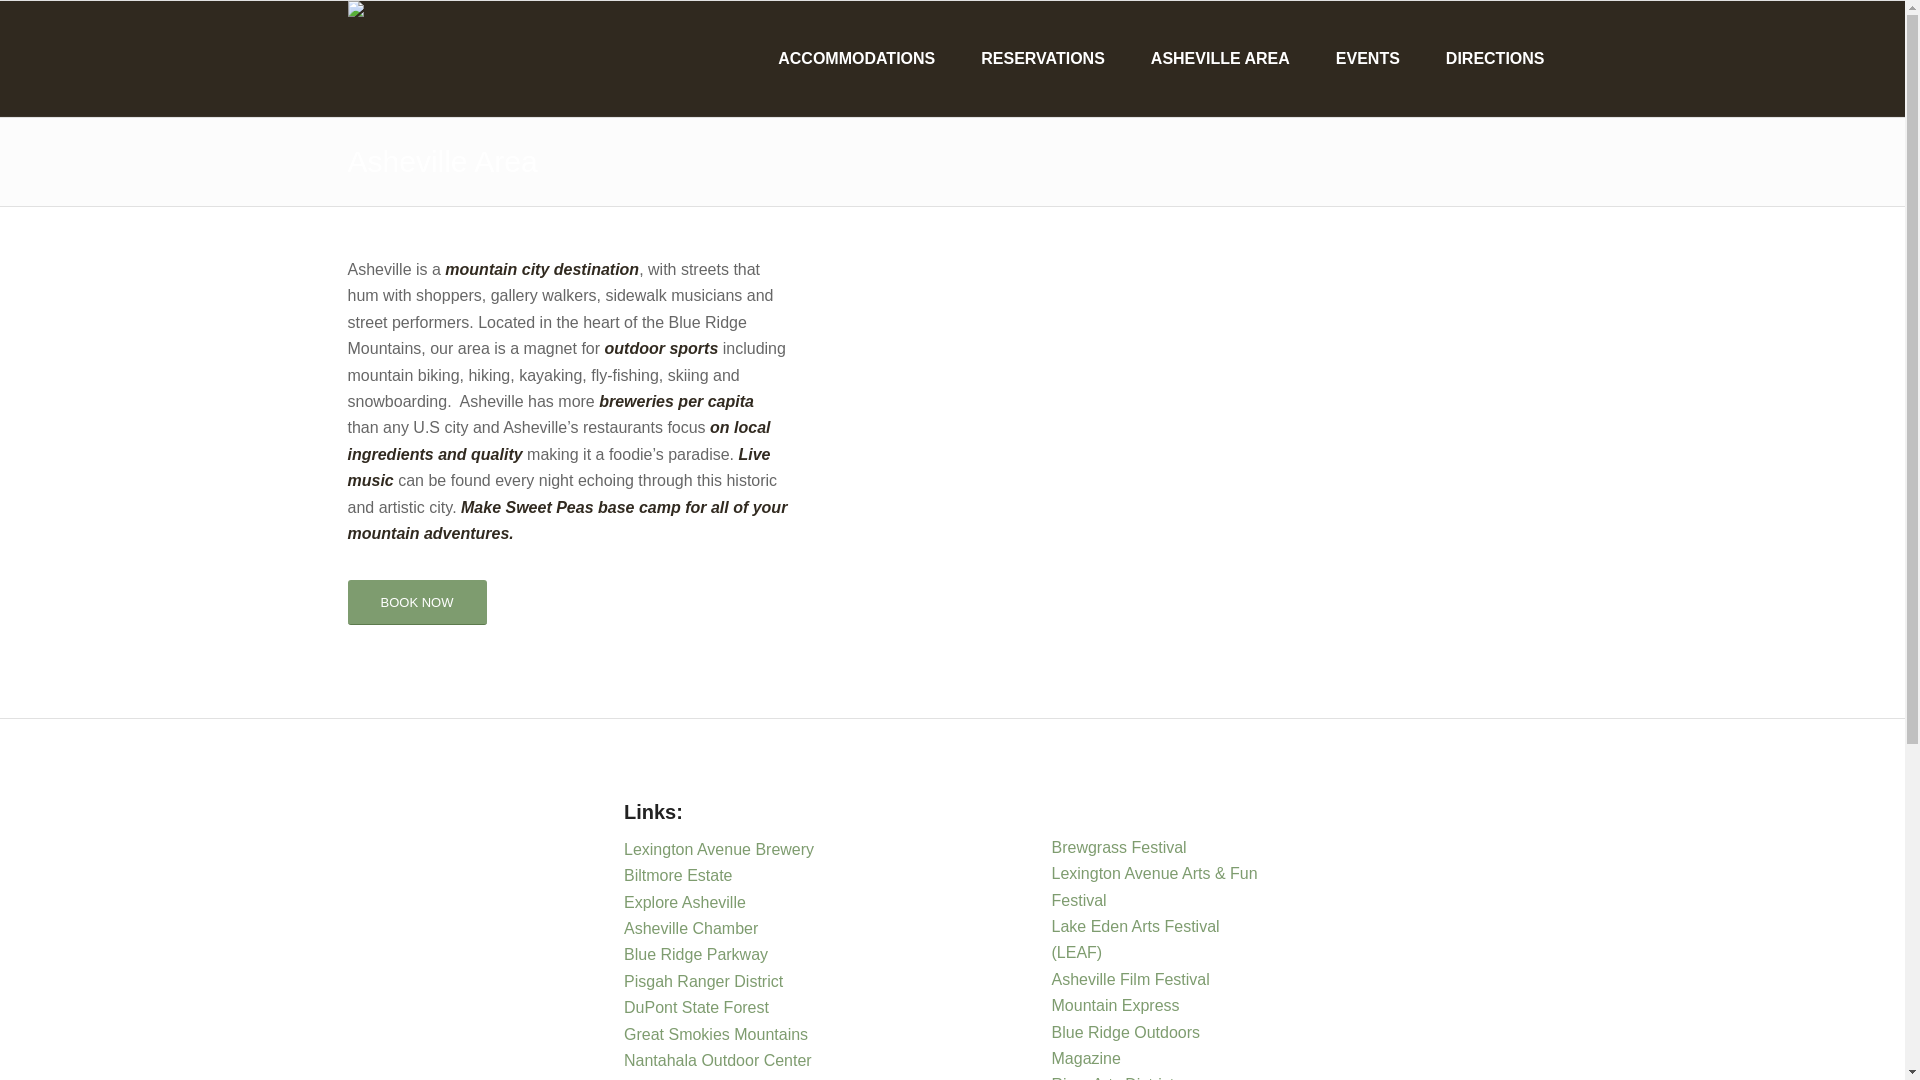 This screenshot has height=1080, width=1920. I want to click on RESERVATIONS, so click(1032, 58).